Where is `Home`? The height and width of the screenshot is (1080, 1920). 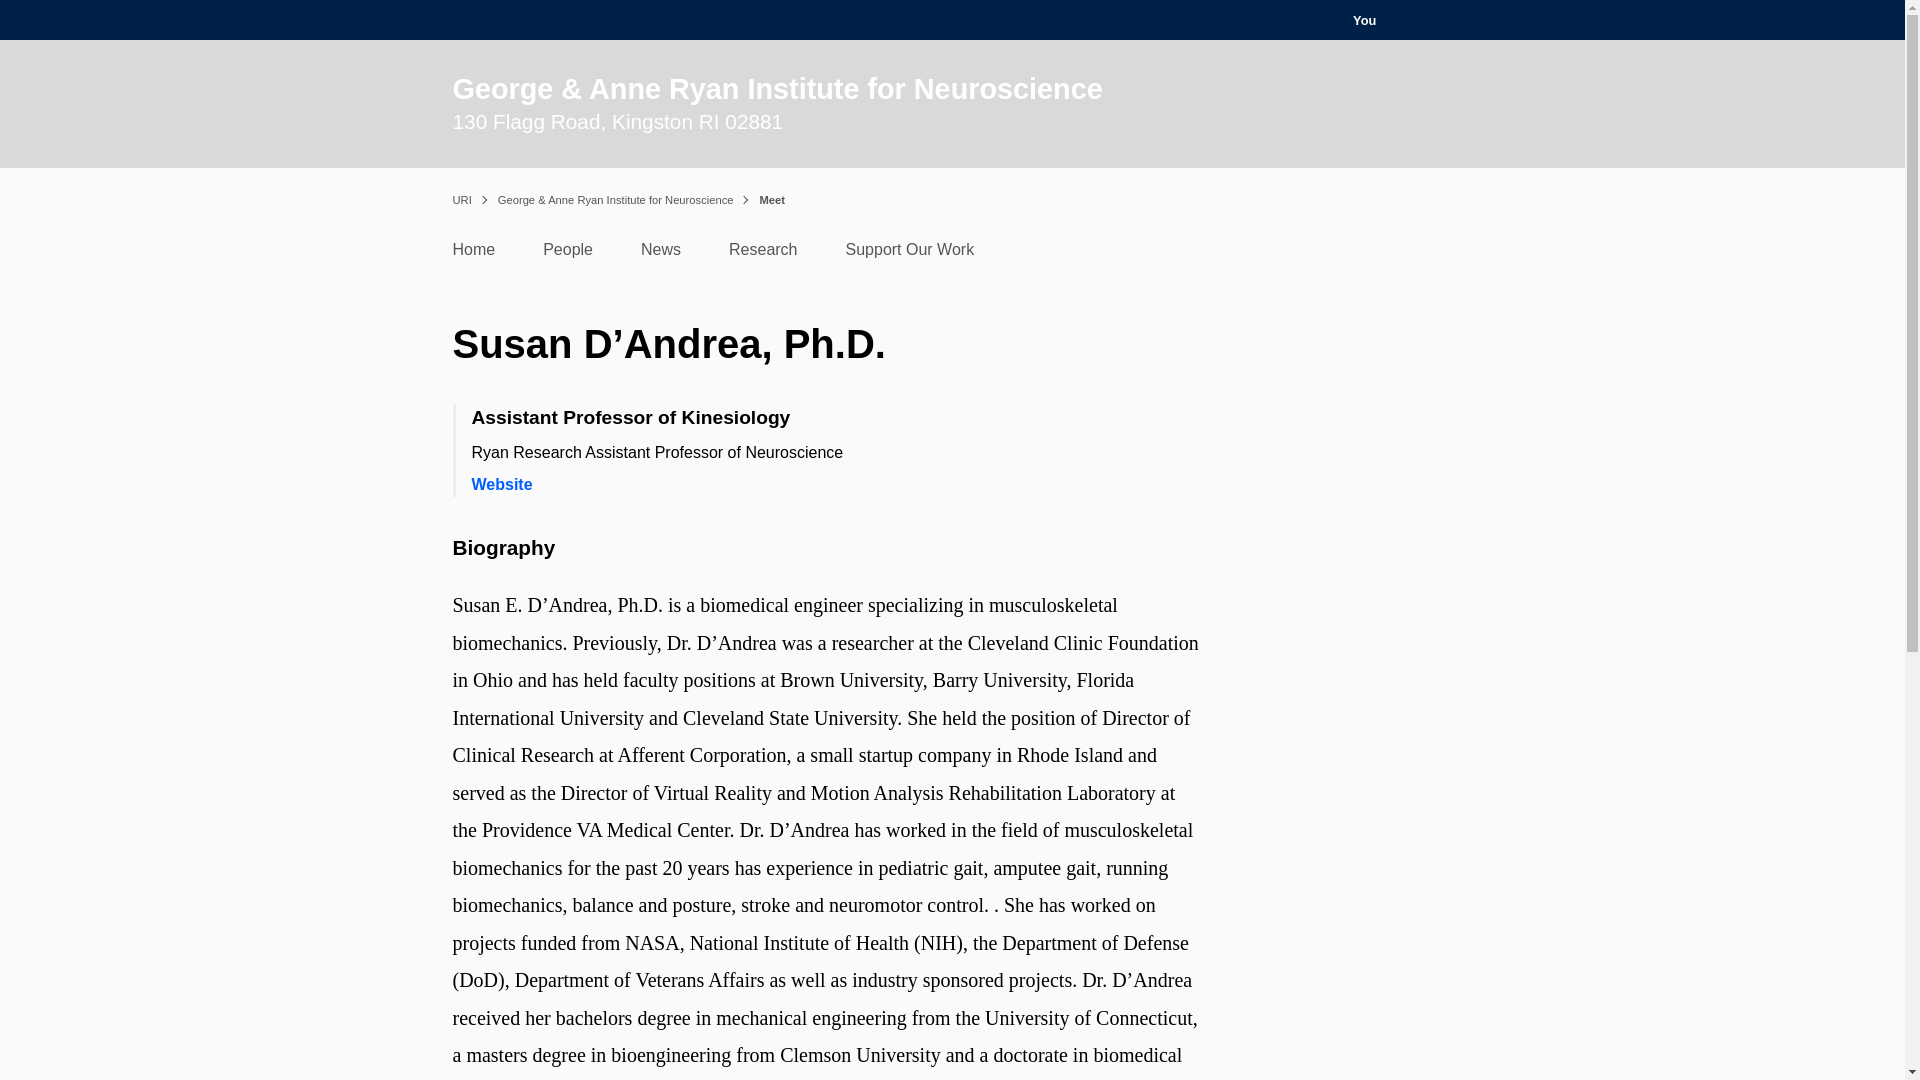
Home is located at coordinates (473, 254).